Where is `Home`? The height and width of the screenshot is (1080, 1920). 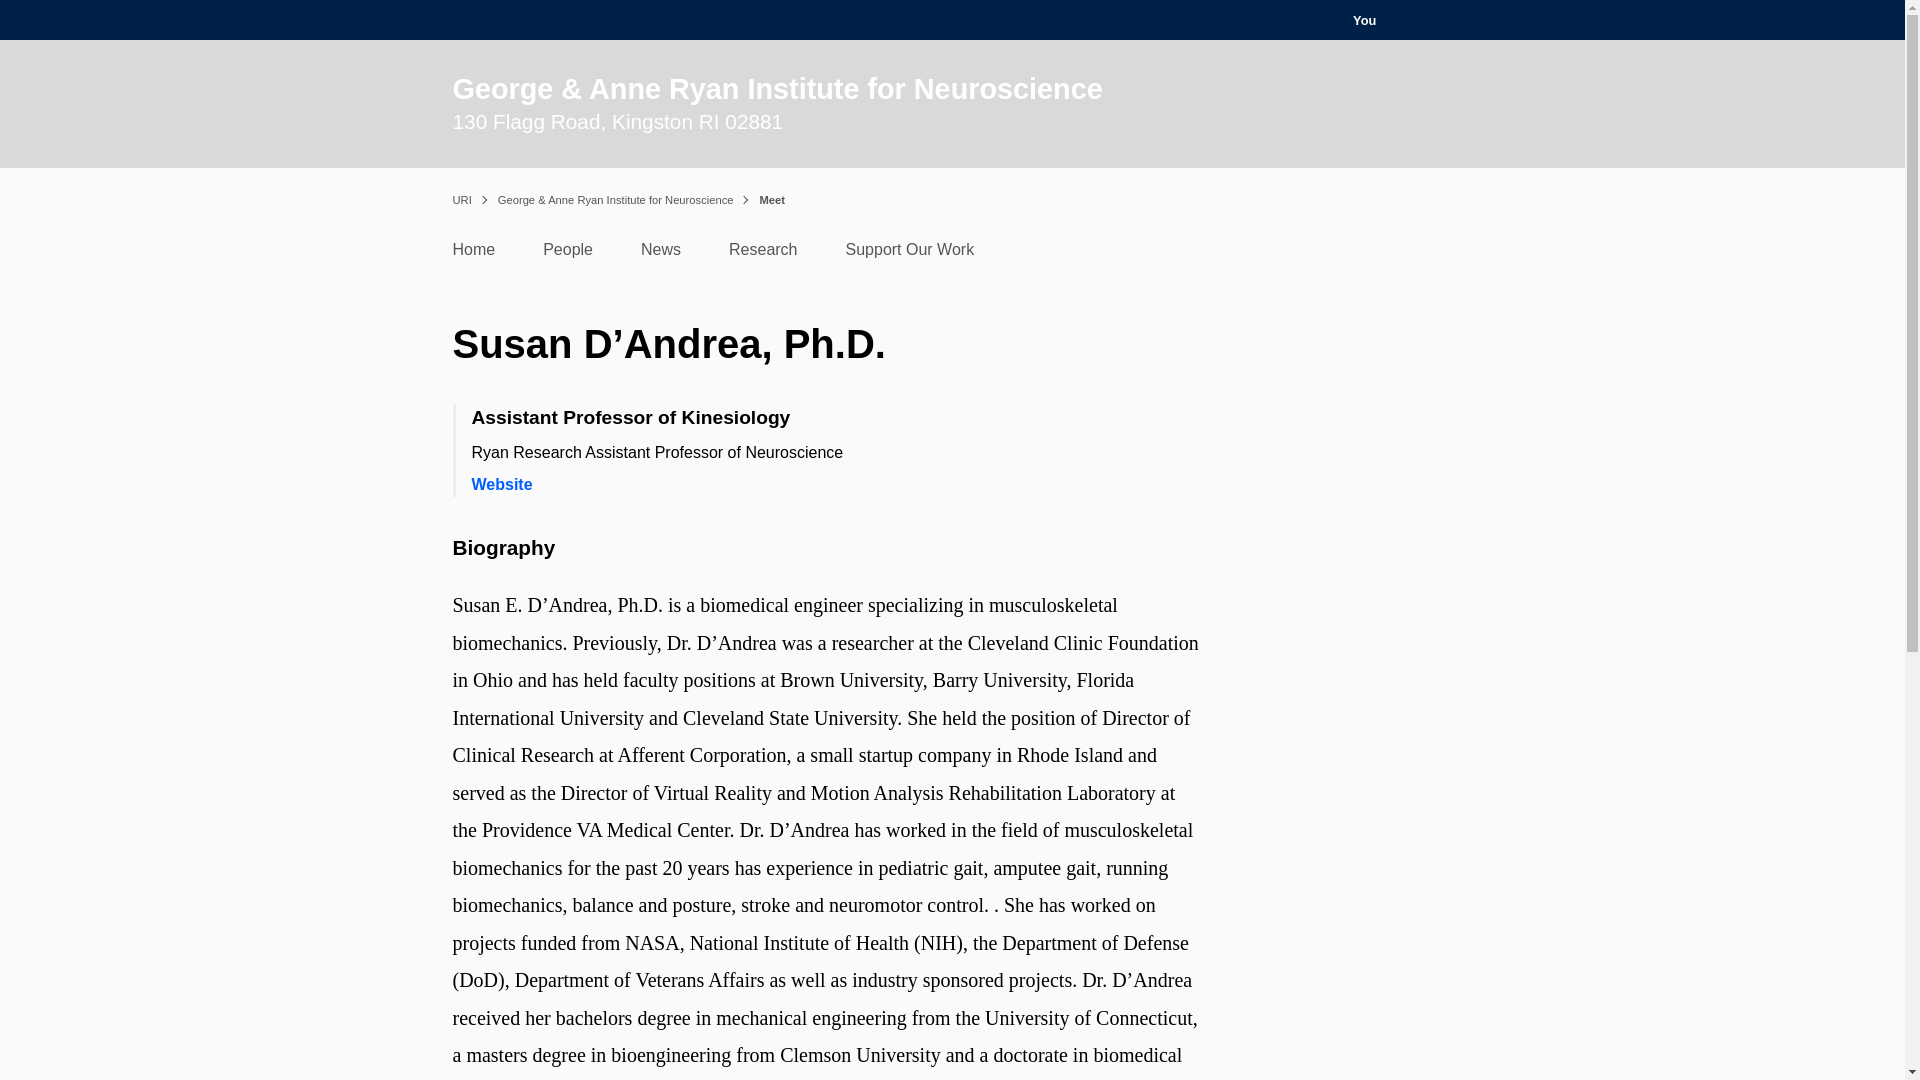
Home is located at coordinates (473, 254).